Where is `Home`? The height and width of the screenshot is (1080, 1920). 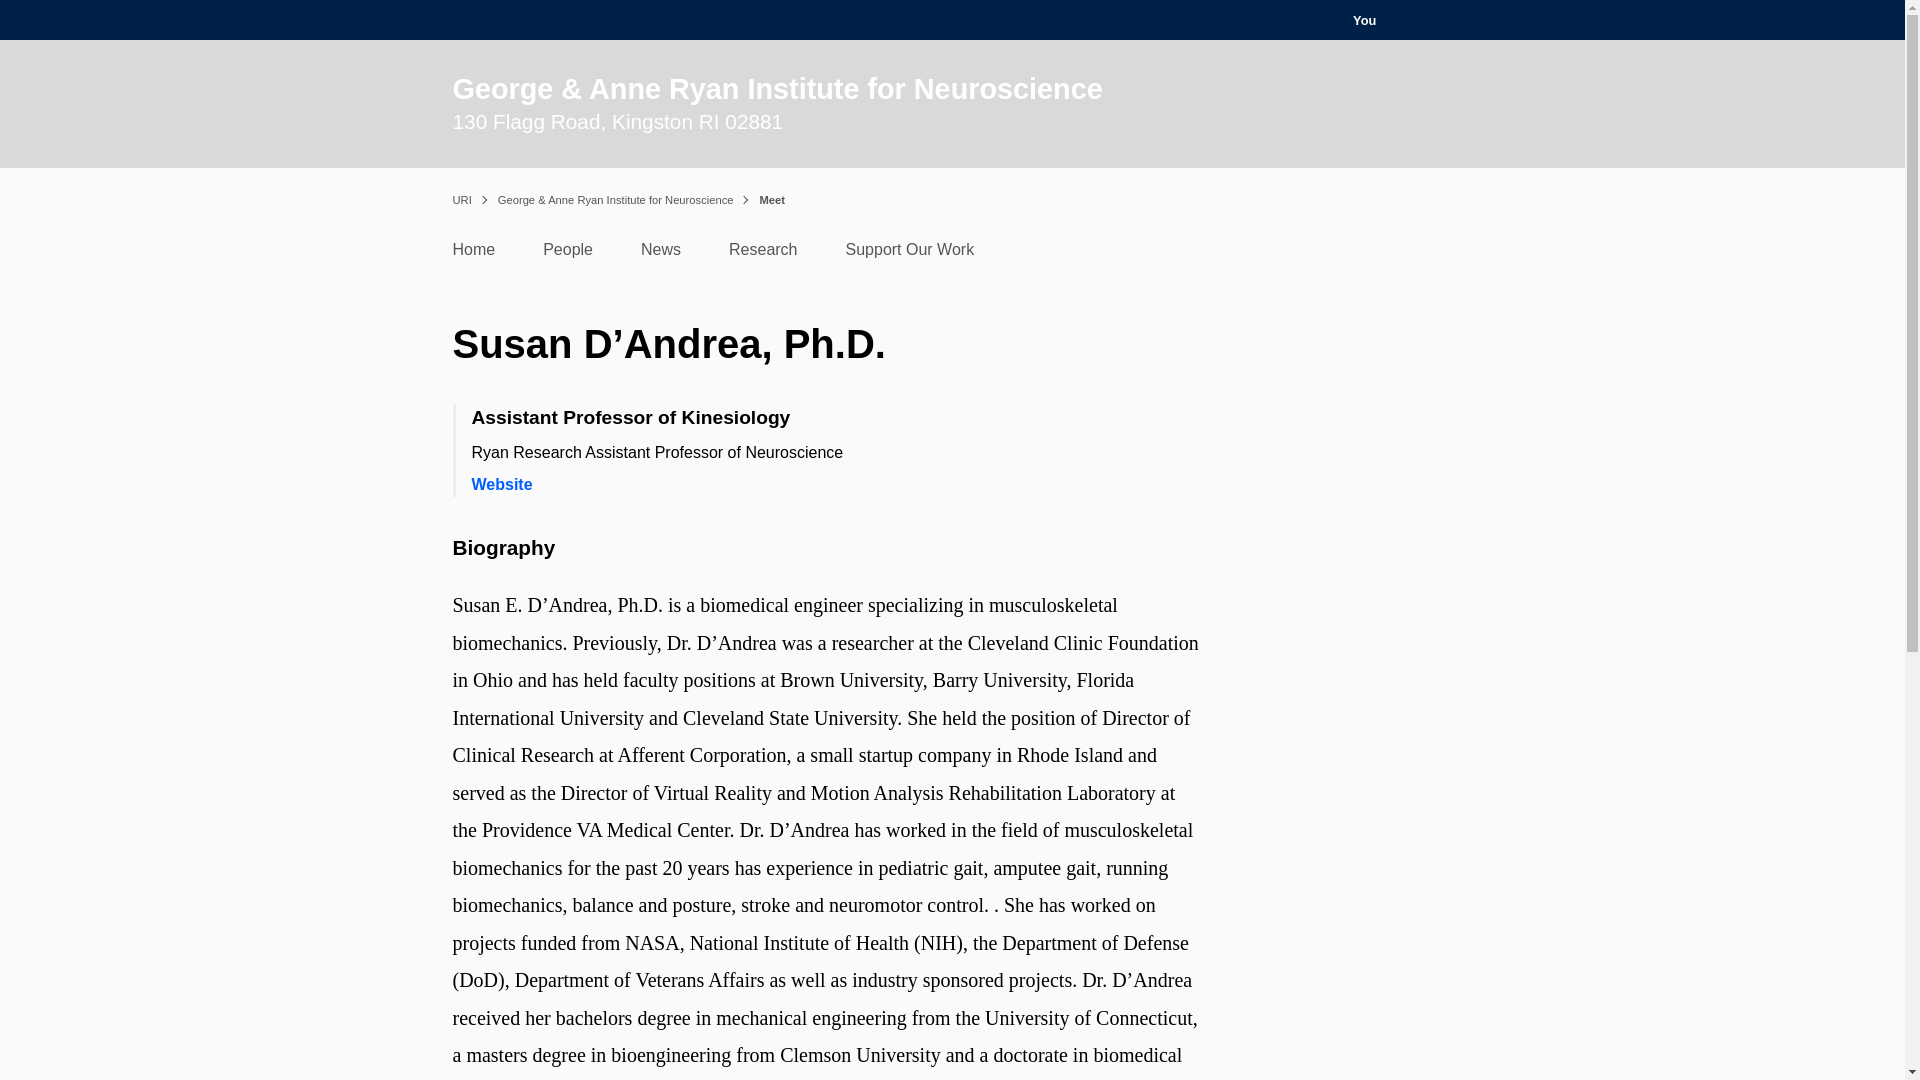
Home is located at coordinates (473, 254).